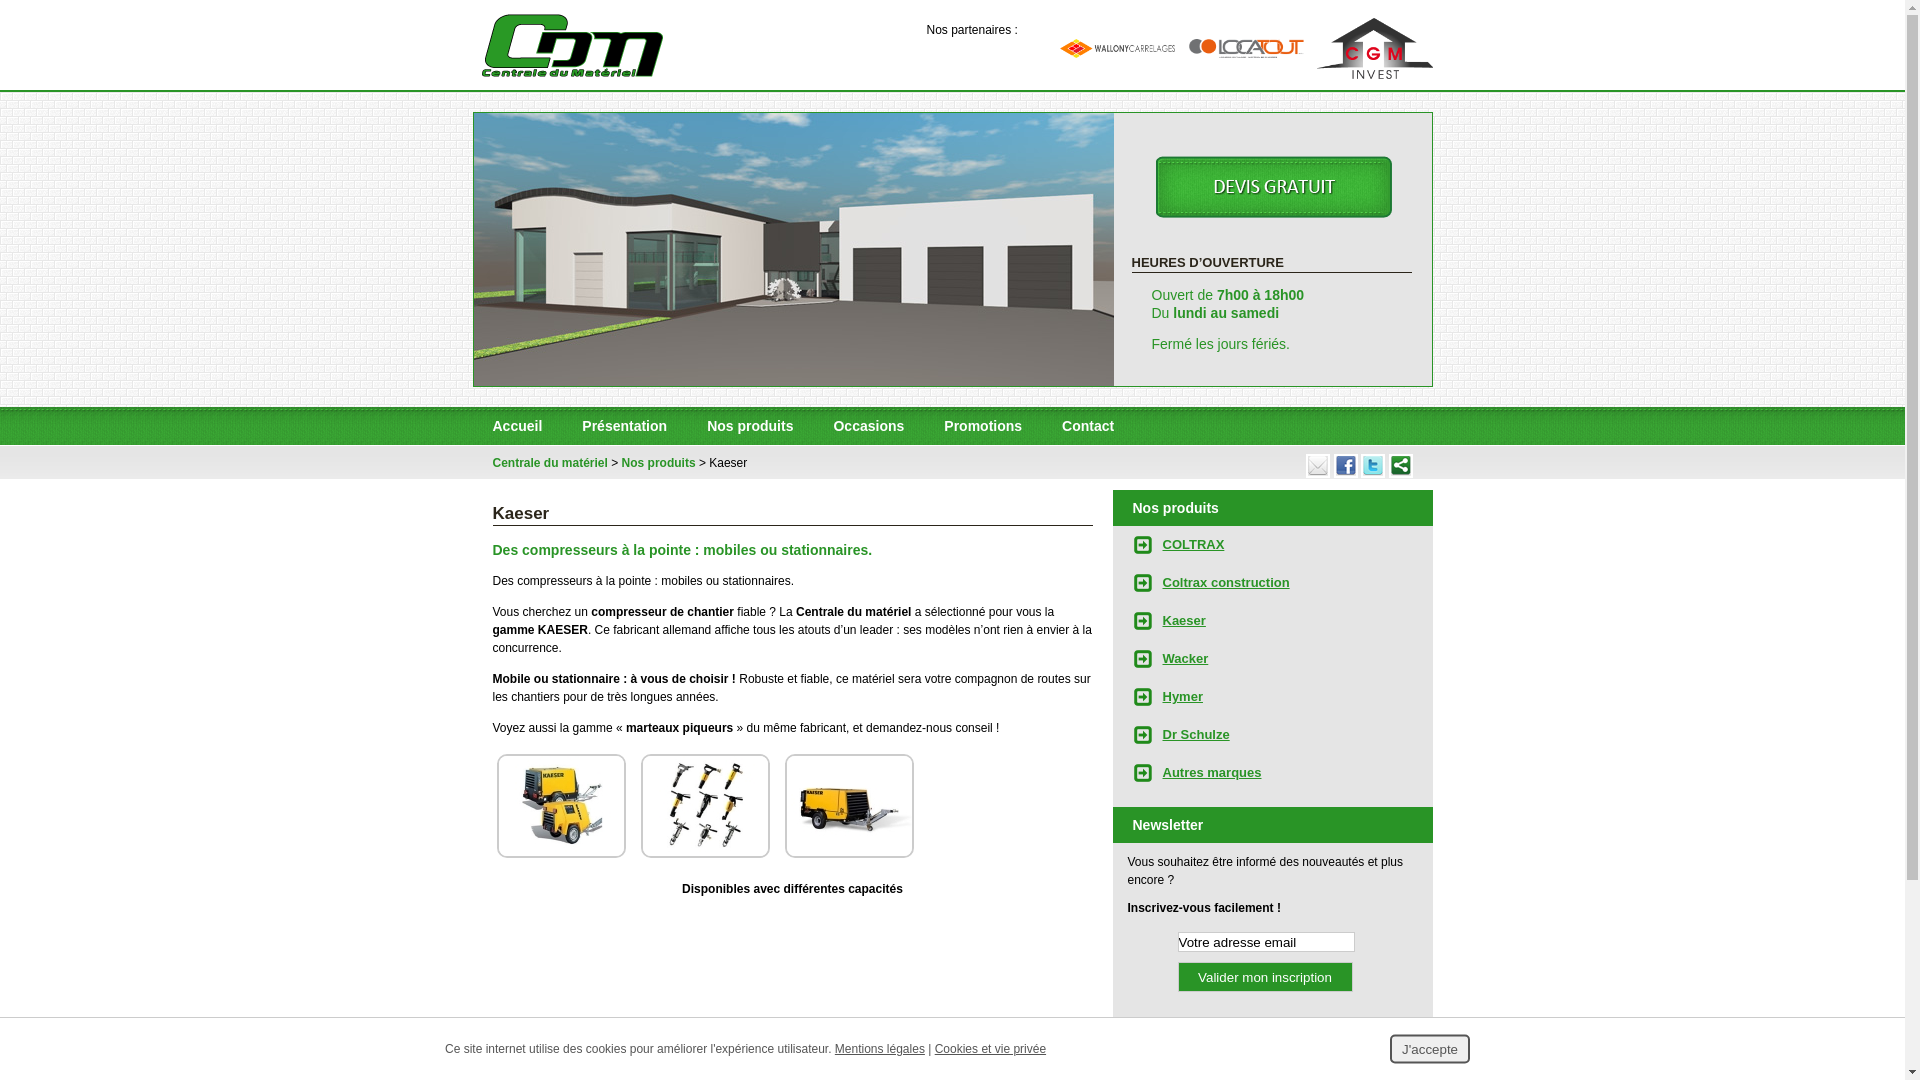 The width and height of the screenshot is (1920, 1080). Describe the element at coordinates (983, 426) in the screenshot. I see `Promotions` at that location.